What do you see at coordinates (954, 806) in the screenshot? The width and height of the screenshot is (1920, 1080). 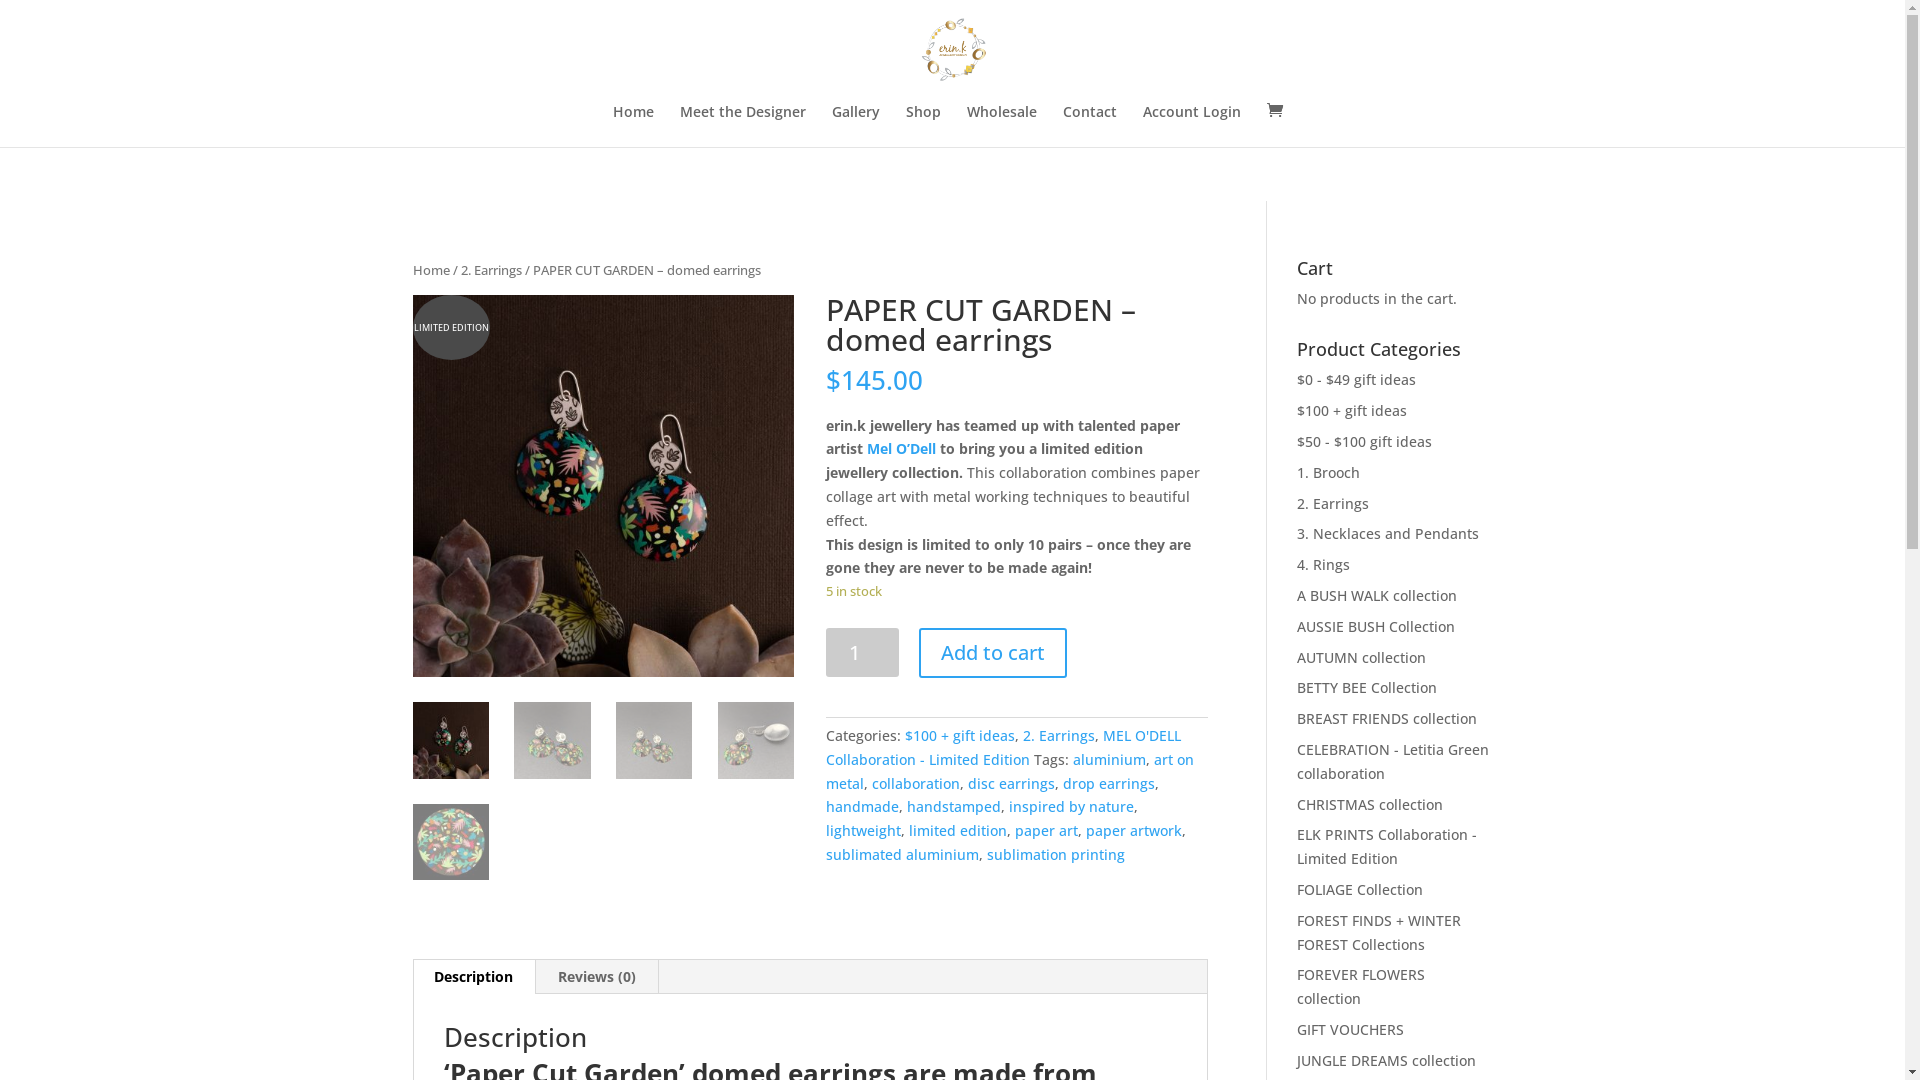 I see `handstamped` at bounding box center [954, 806].